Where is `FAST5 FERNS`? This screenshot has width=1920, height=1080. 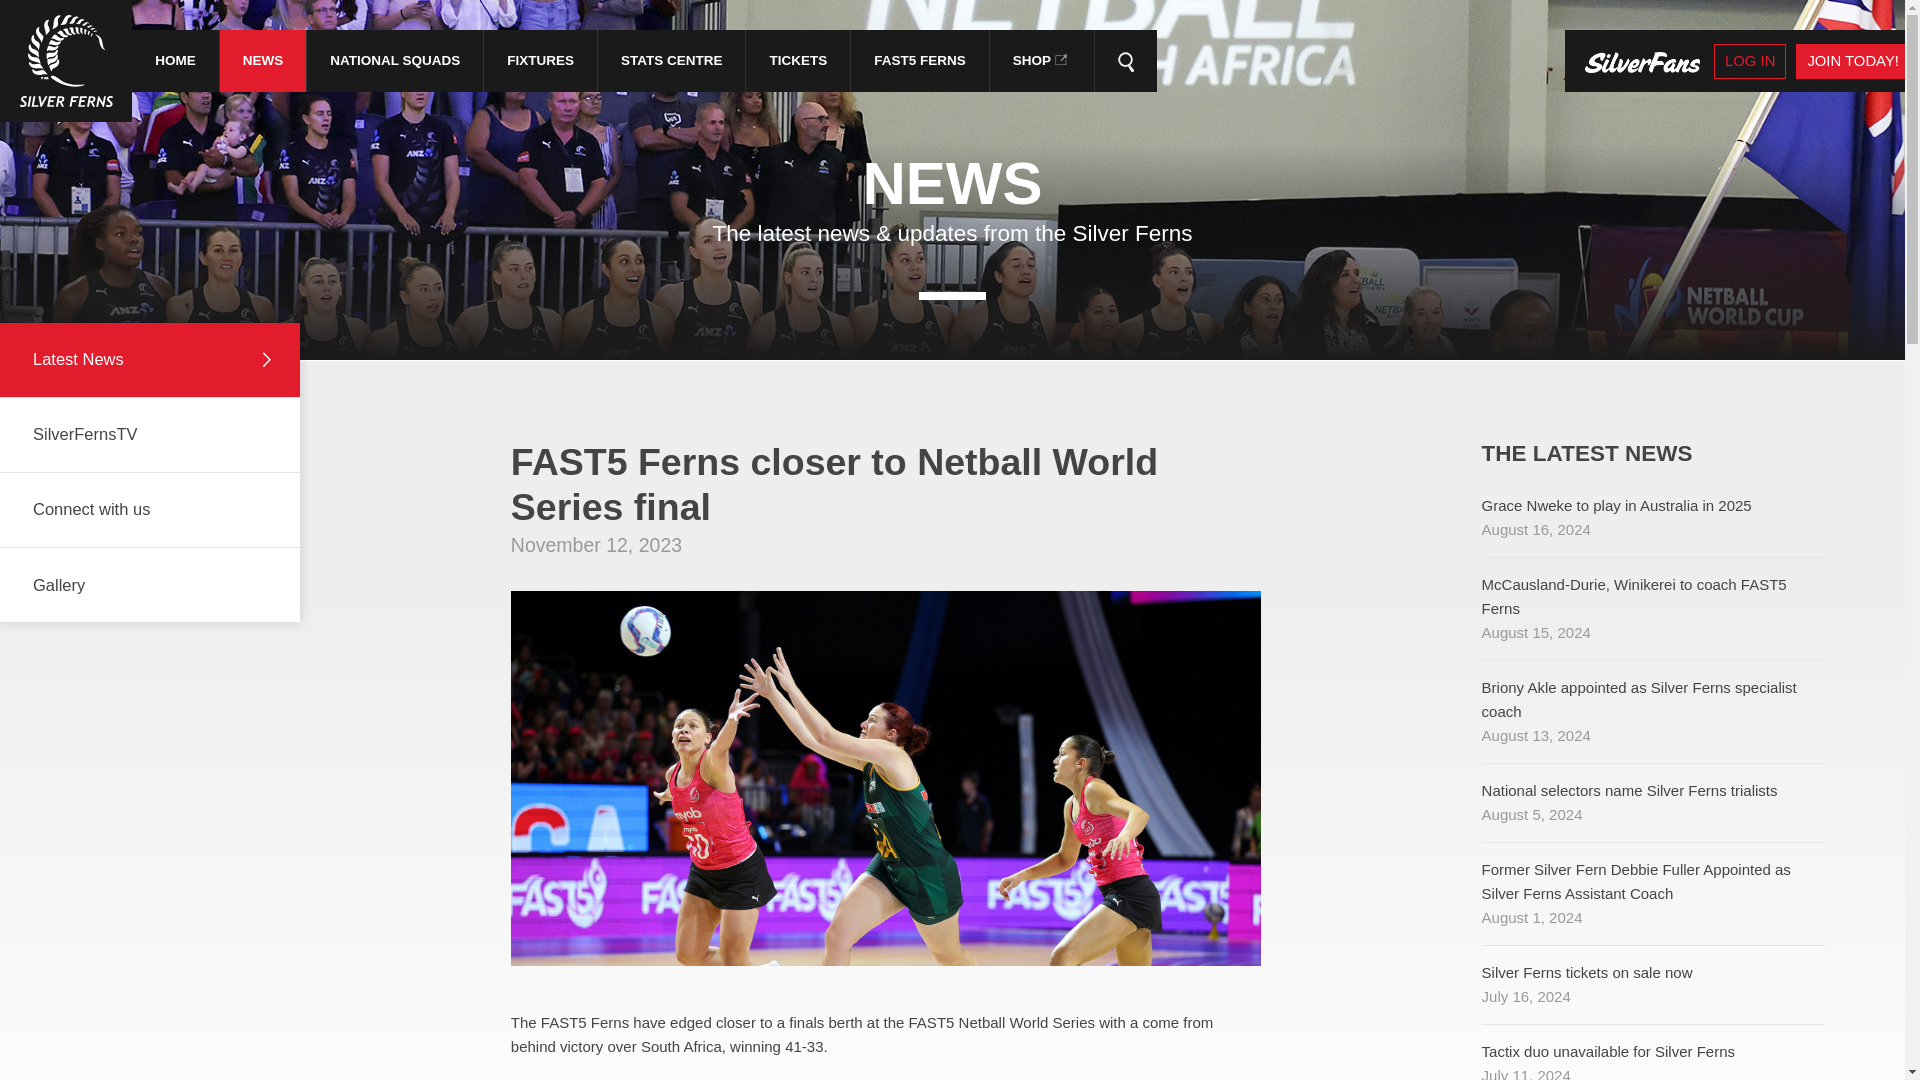 FAST5 FERNS is located at coordinates (1654, 1052).